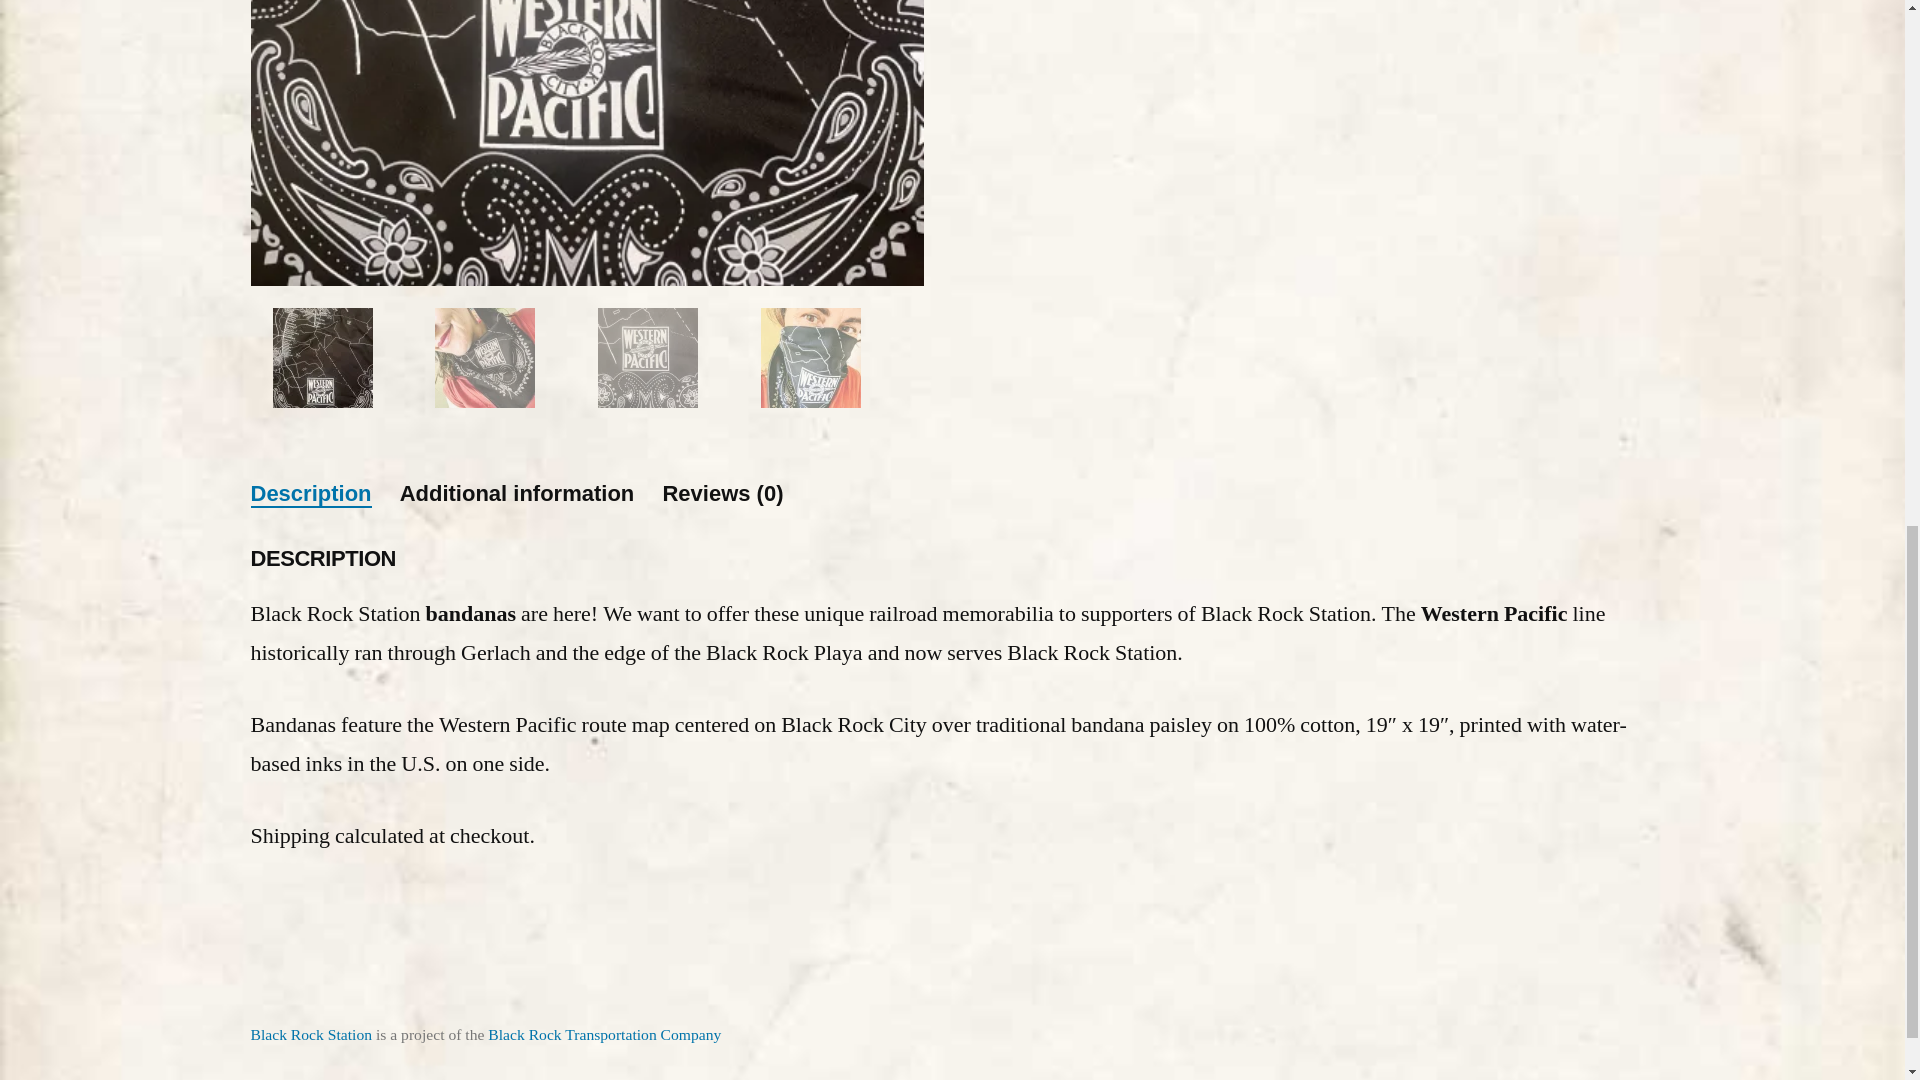 The image size is (1920, 1080). Describe the element at coordinates (604, 1034) in the screenshot. I see `Black Rock Transportation Company` at that location.